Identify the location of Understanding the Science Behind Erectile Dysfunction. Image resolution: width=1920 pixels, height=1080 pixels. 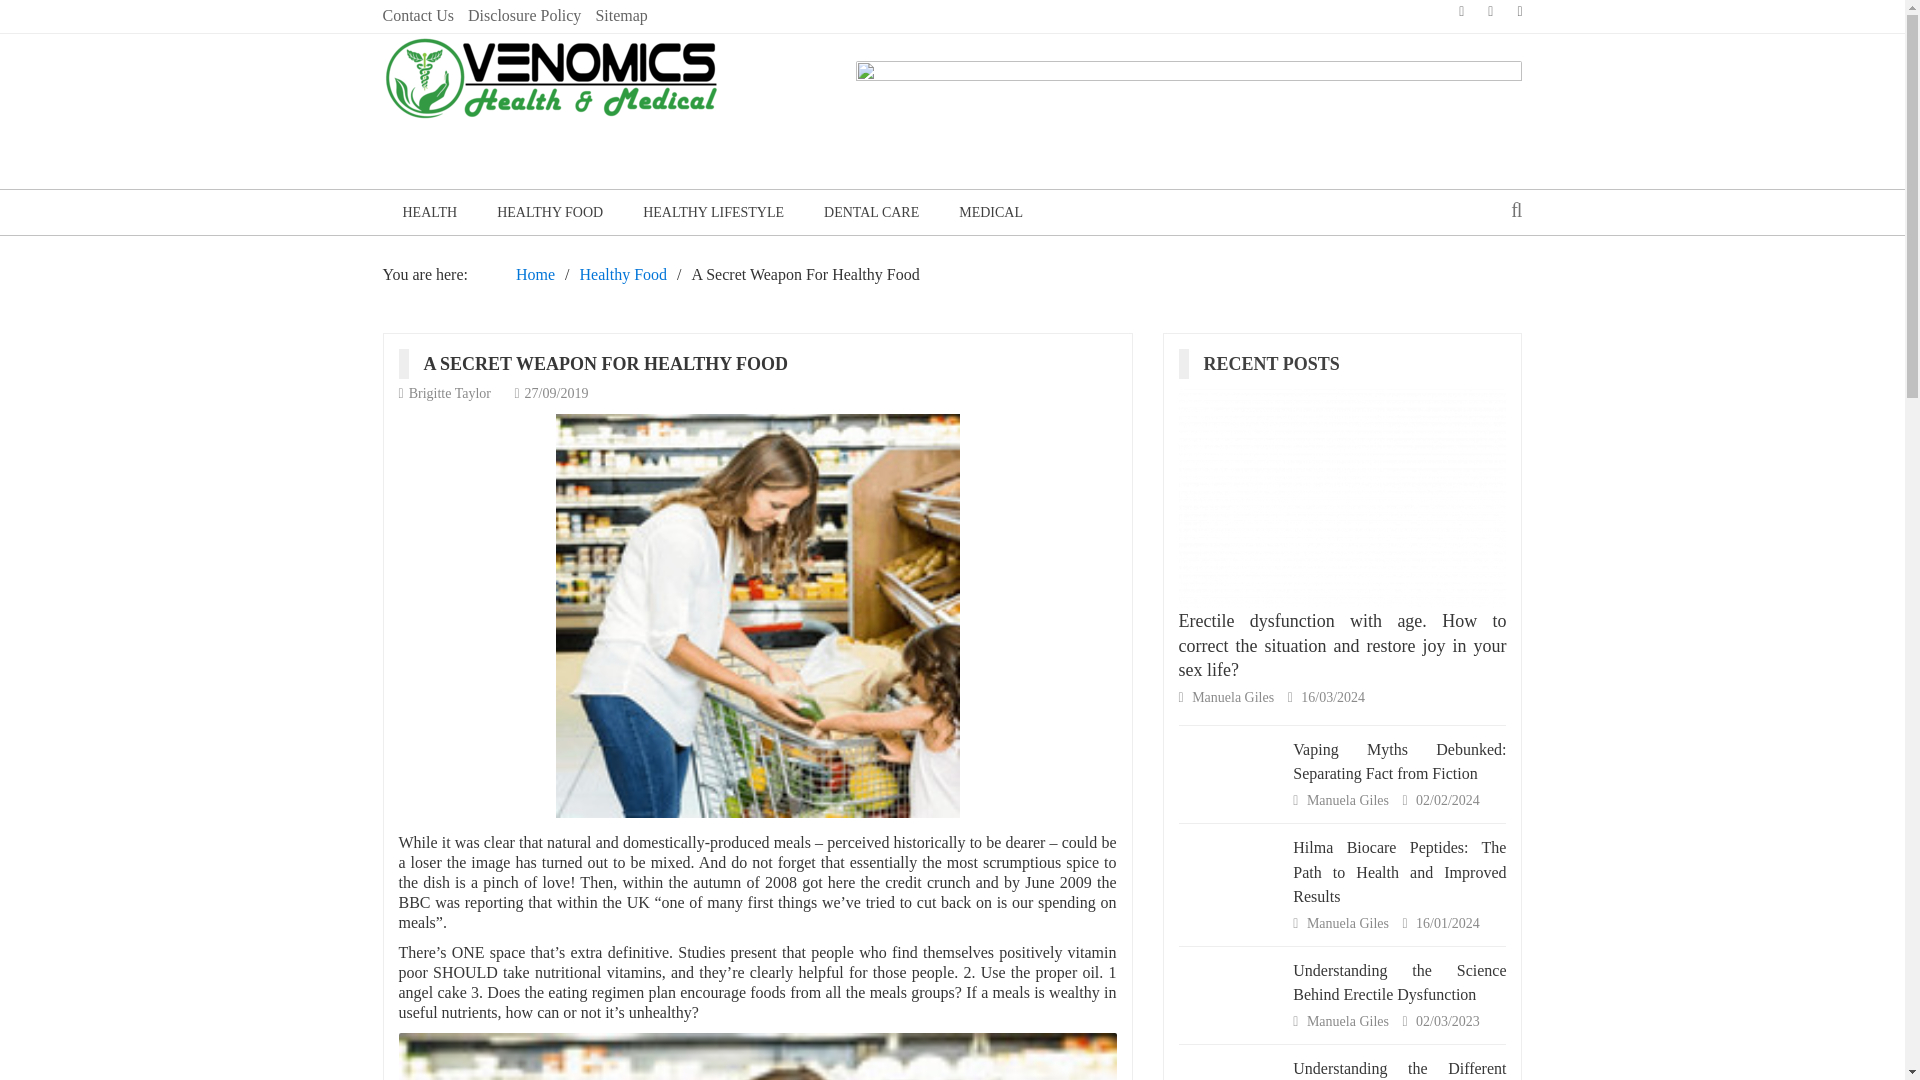
(1398, 982).